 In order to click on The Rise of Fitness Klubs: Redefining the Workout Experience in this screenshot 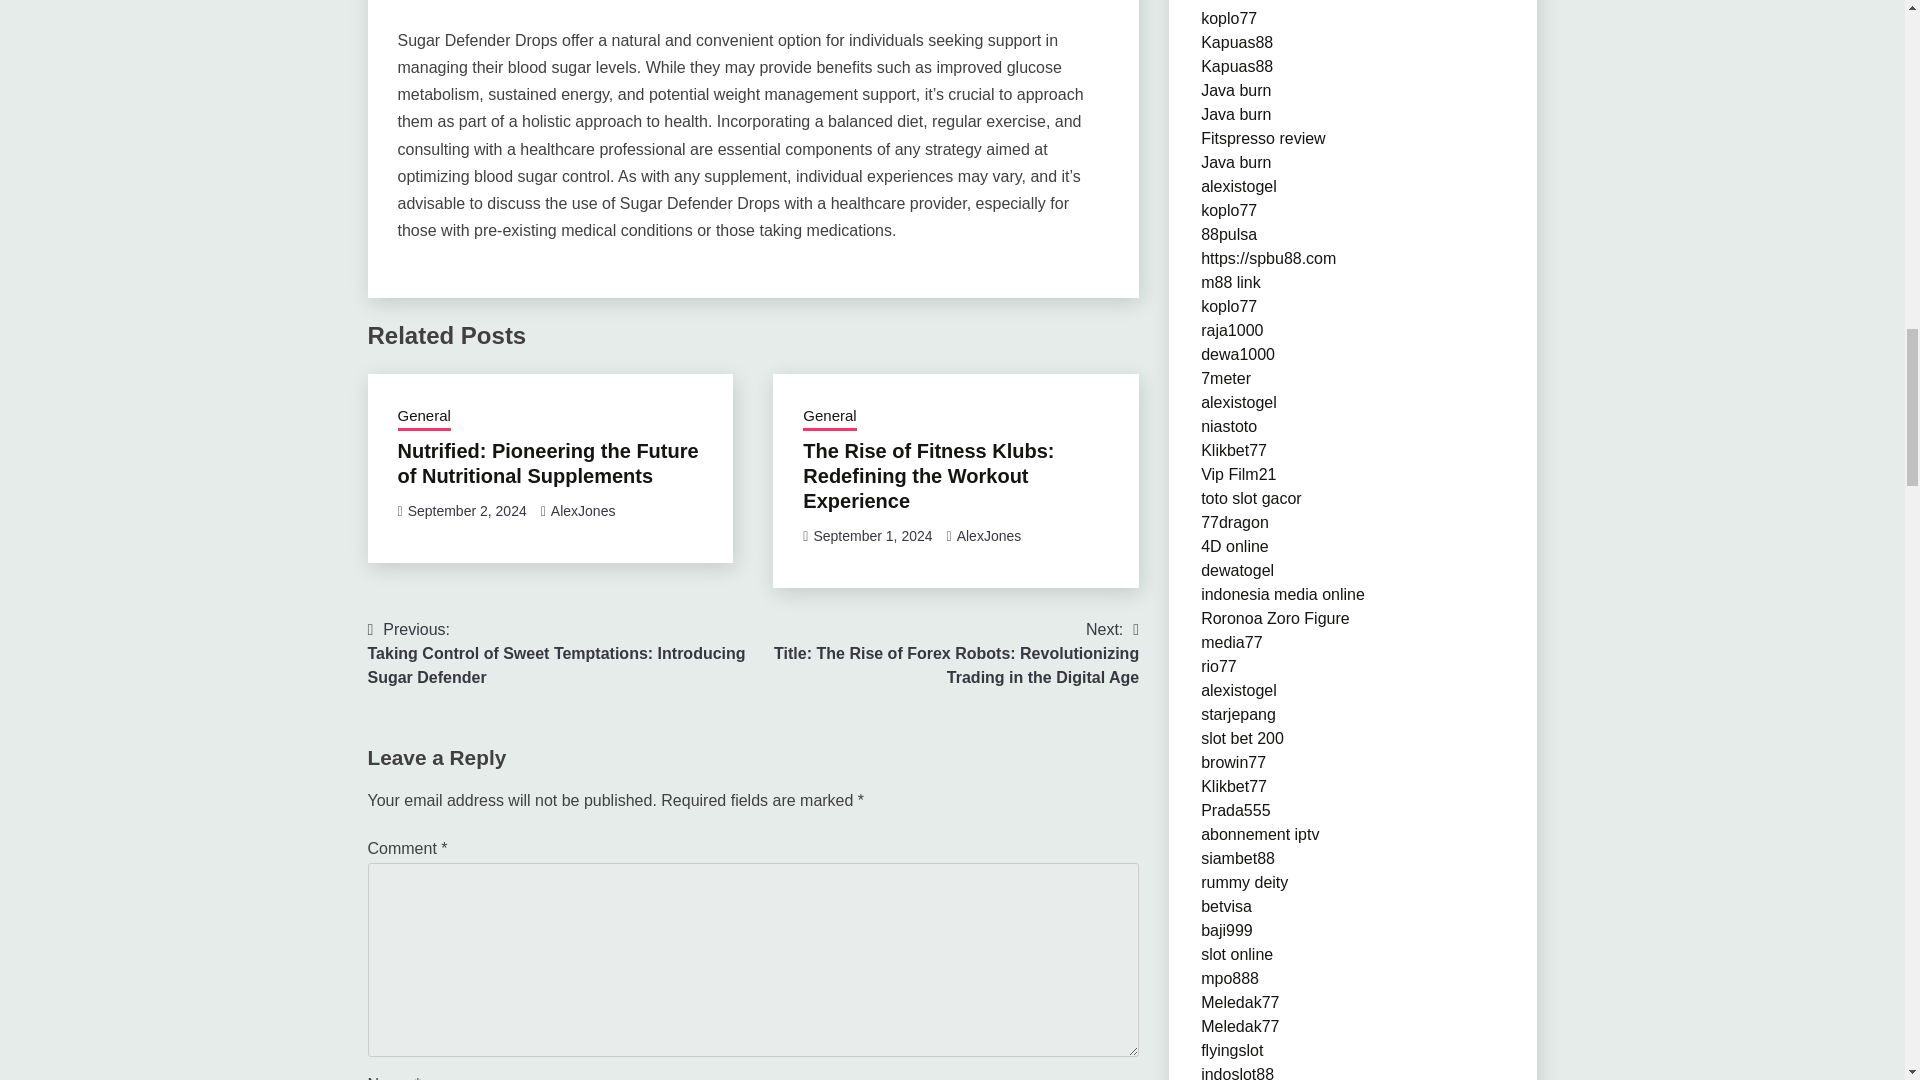, I will do `click(928, 475)`.